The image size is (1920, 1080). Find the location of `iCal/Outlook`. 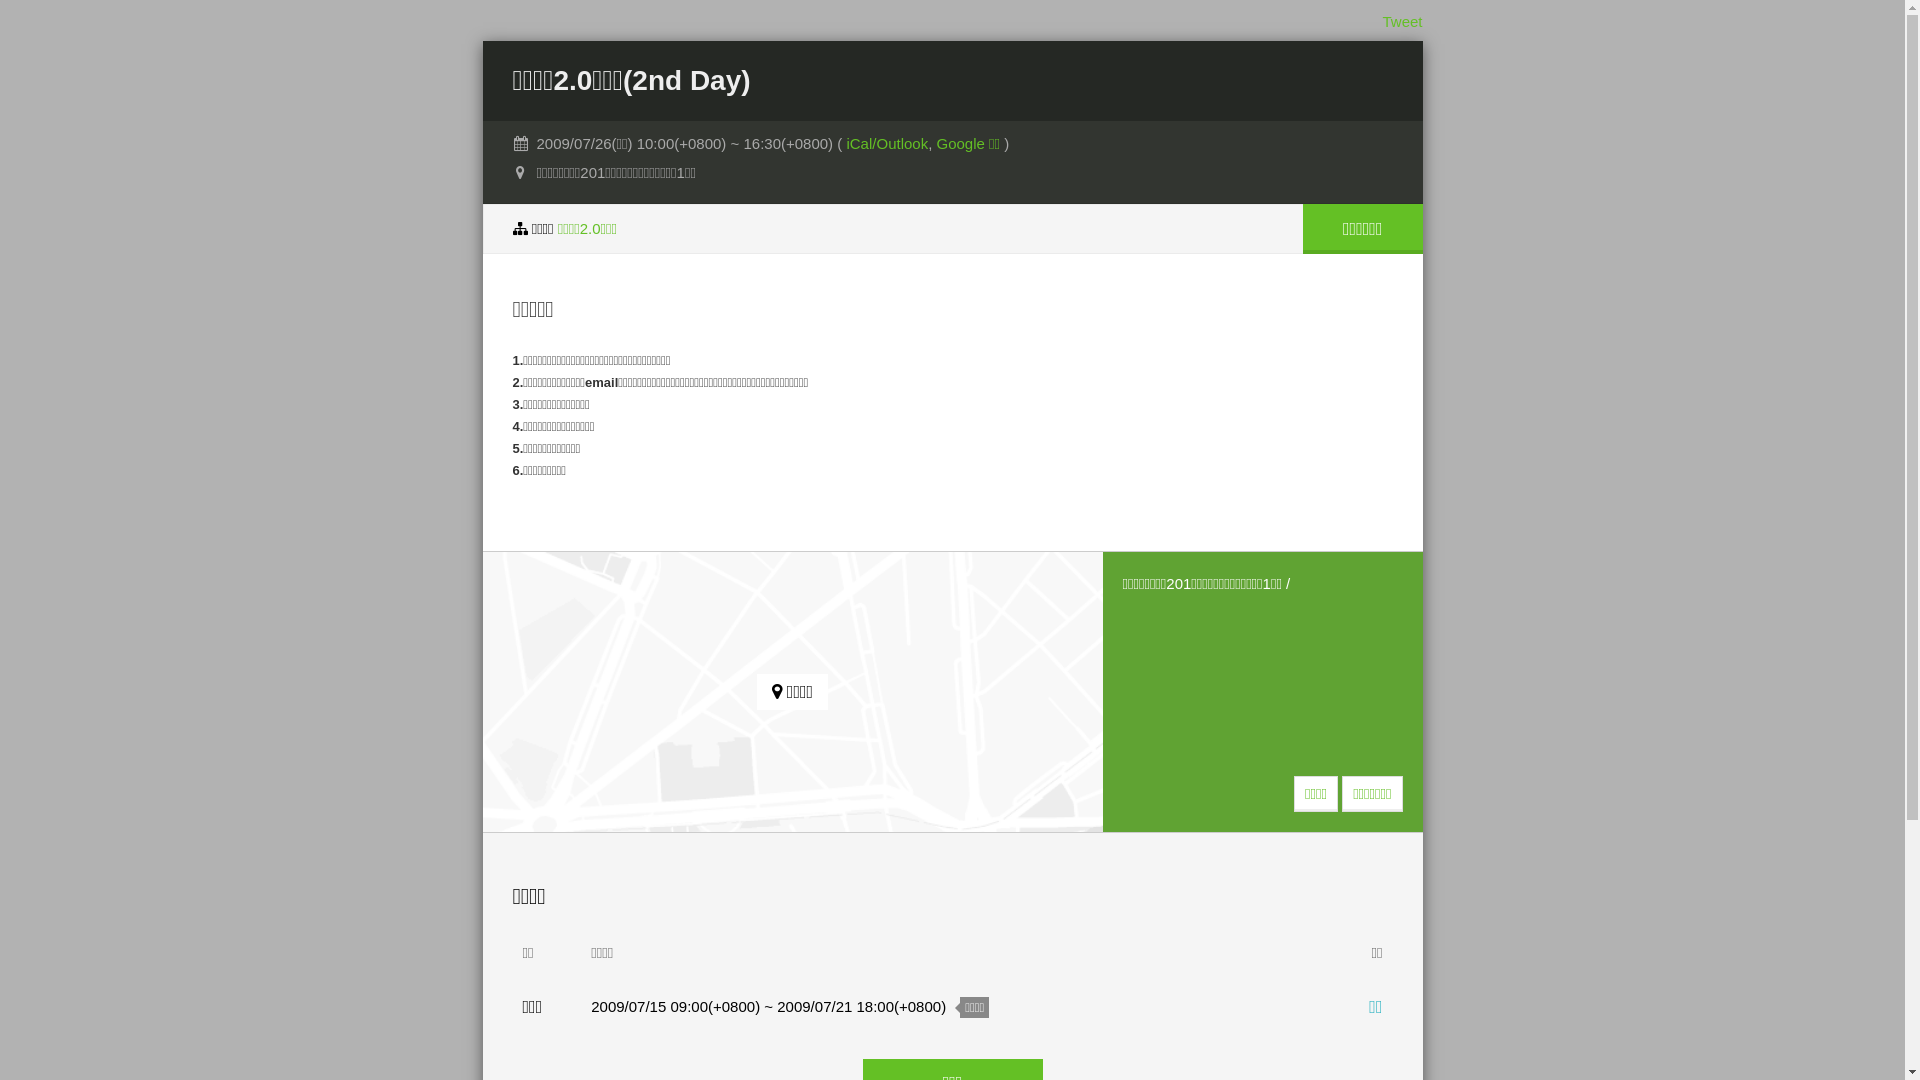

iCal/Outlook is located at coordinates (887, 144).